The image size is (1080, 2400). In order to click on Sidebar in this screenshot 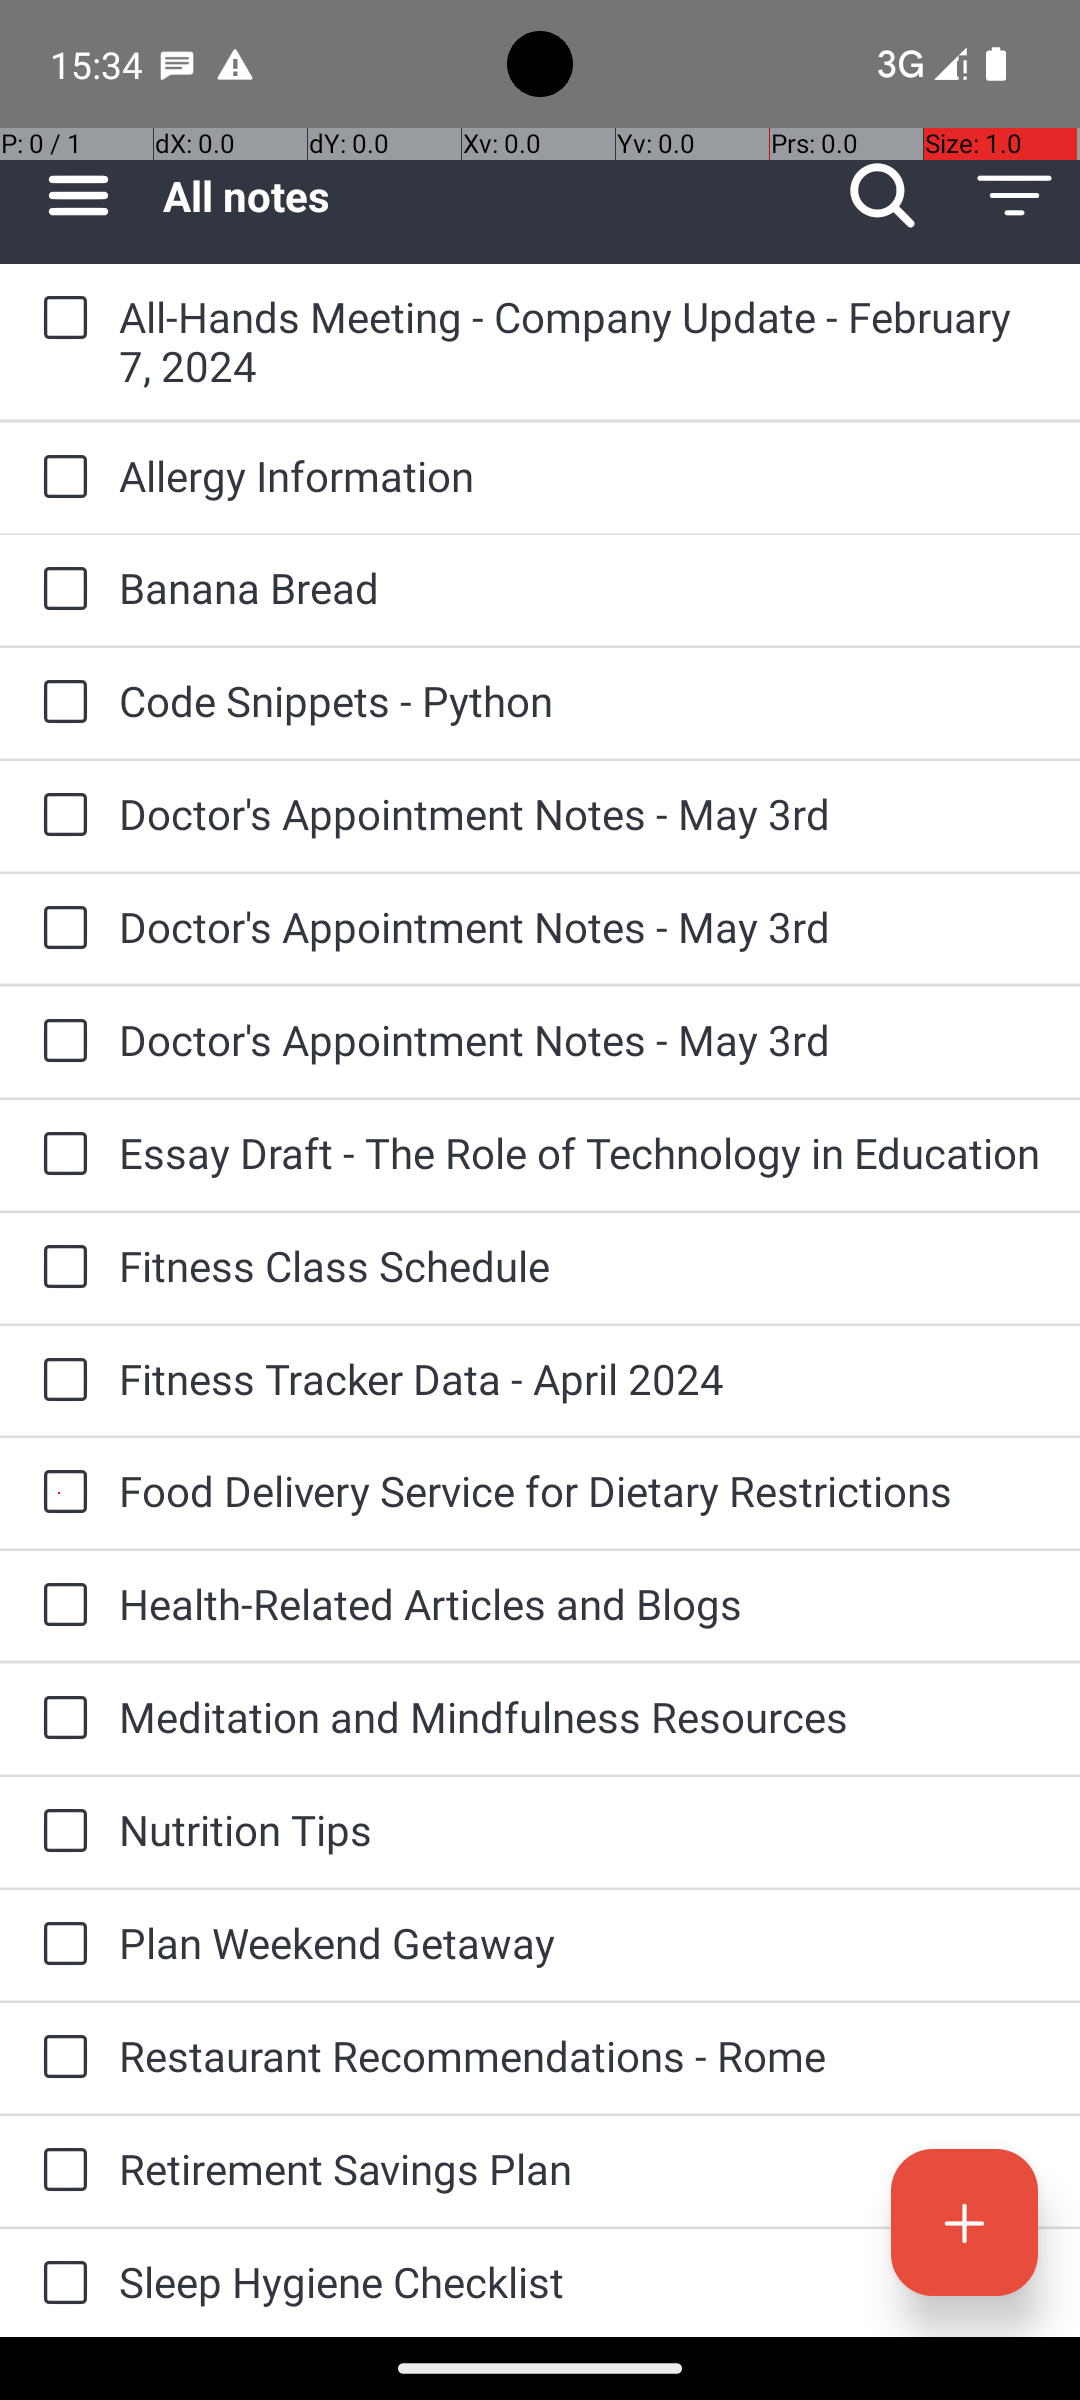, I will do `click(68, 196)`.